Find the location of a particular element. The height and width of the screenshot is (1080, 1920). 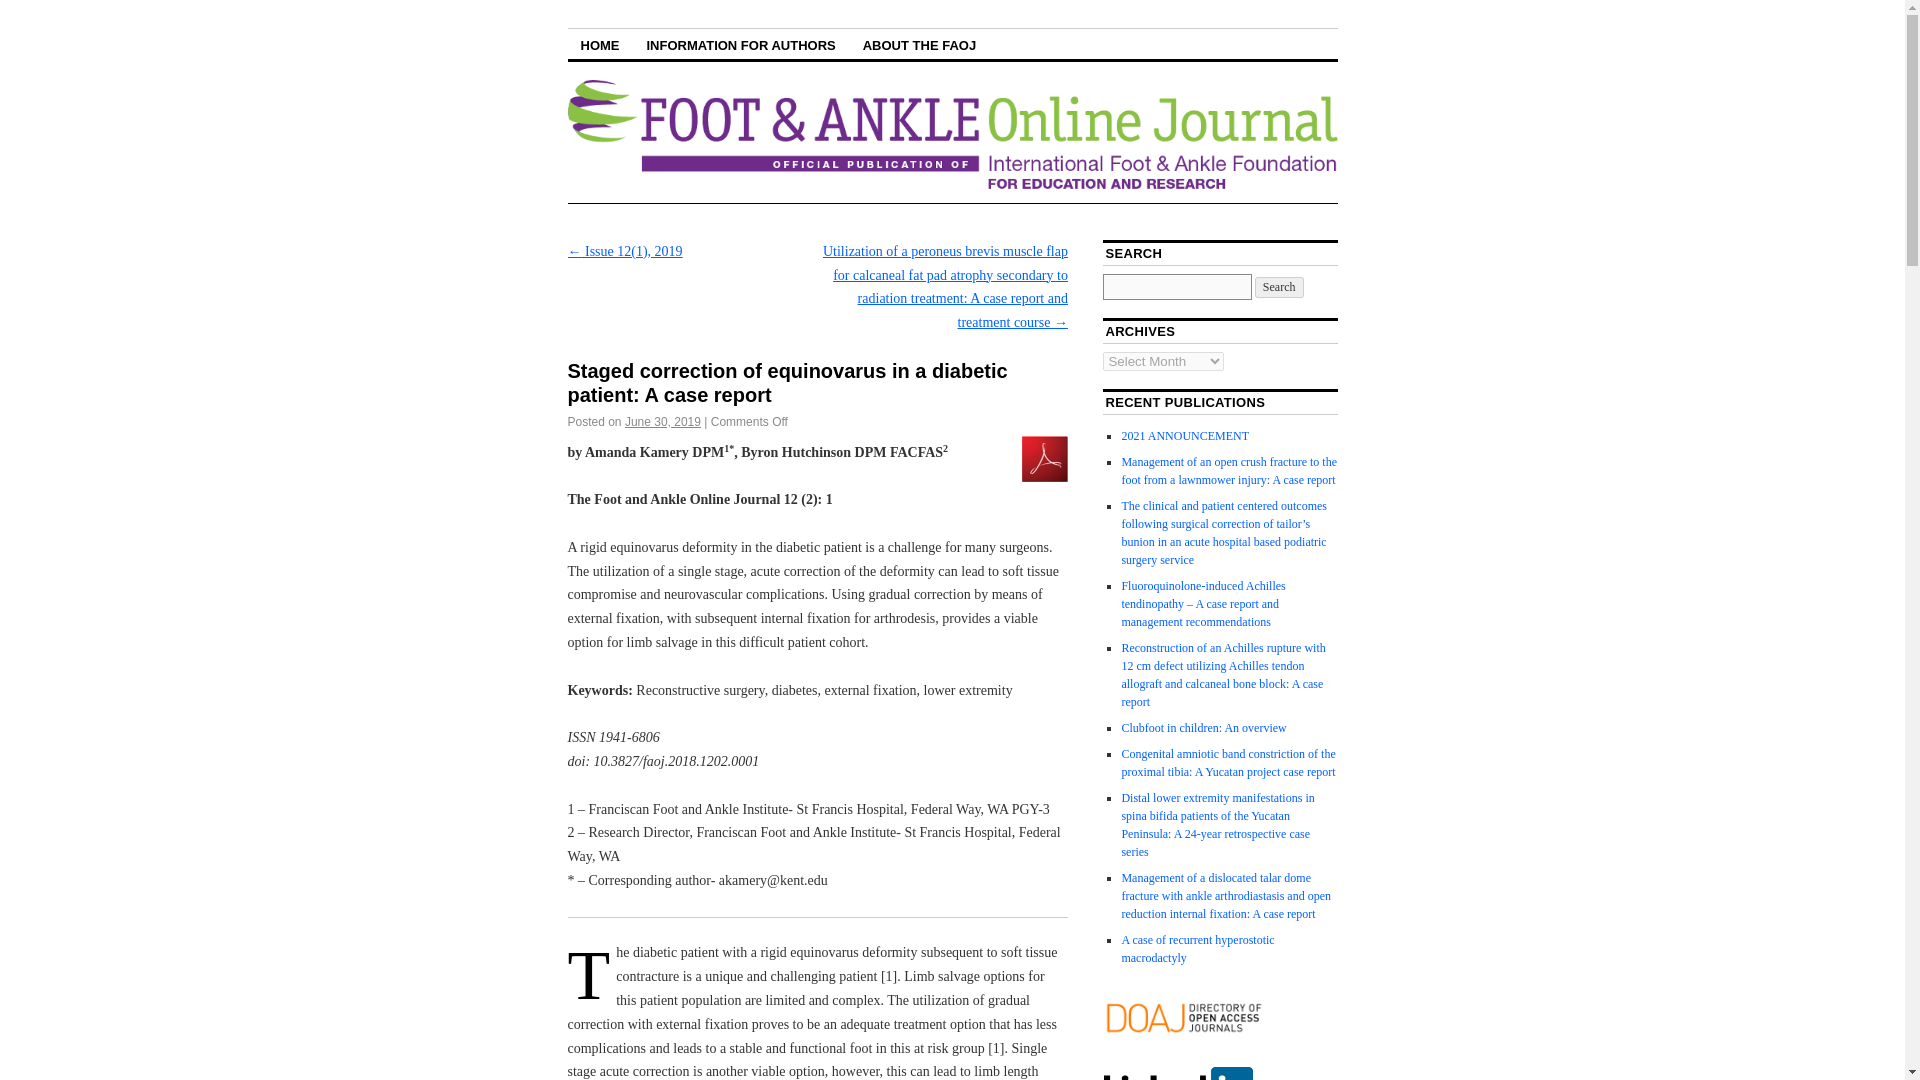

12:01 am is located at coordinates (662, 421).